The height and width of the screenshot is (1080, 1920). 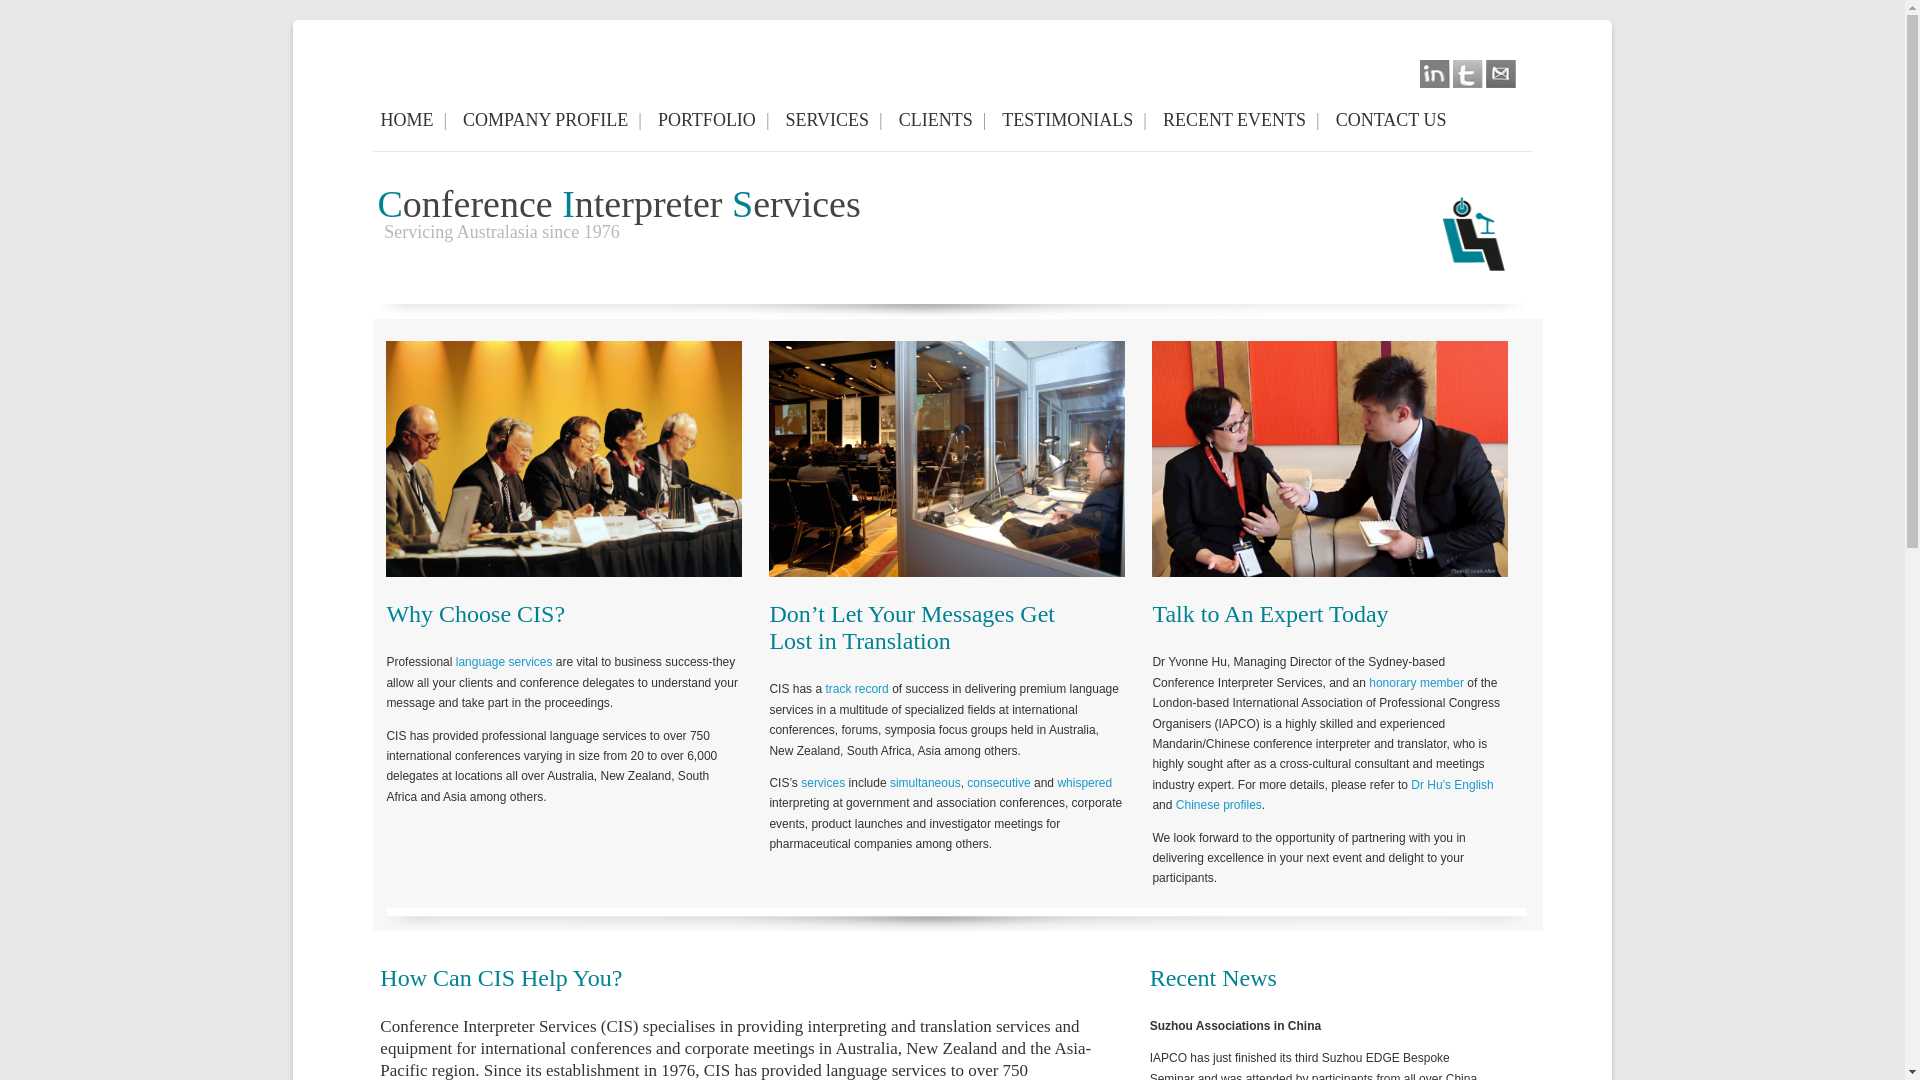 What do you see at coordinates (1242, 120) in the screenshot?
I see `RECENT EVENTS` at bounding box center [1242, 120].